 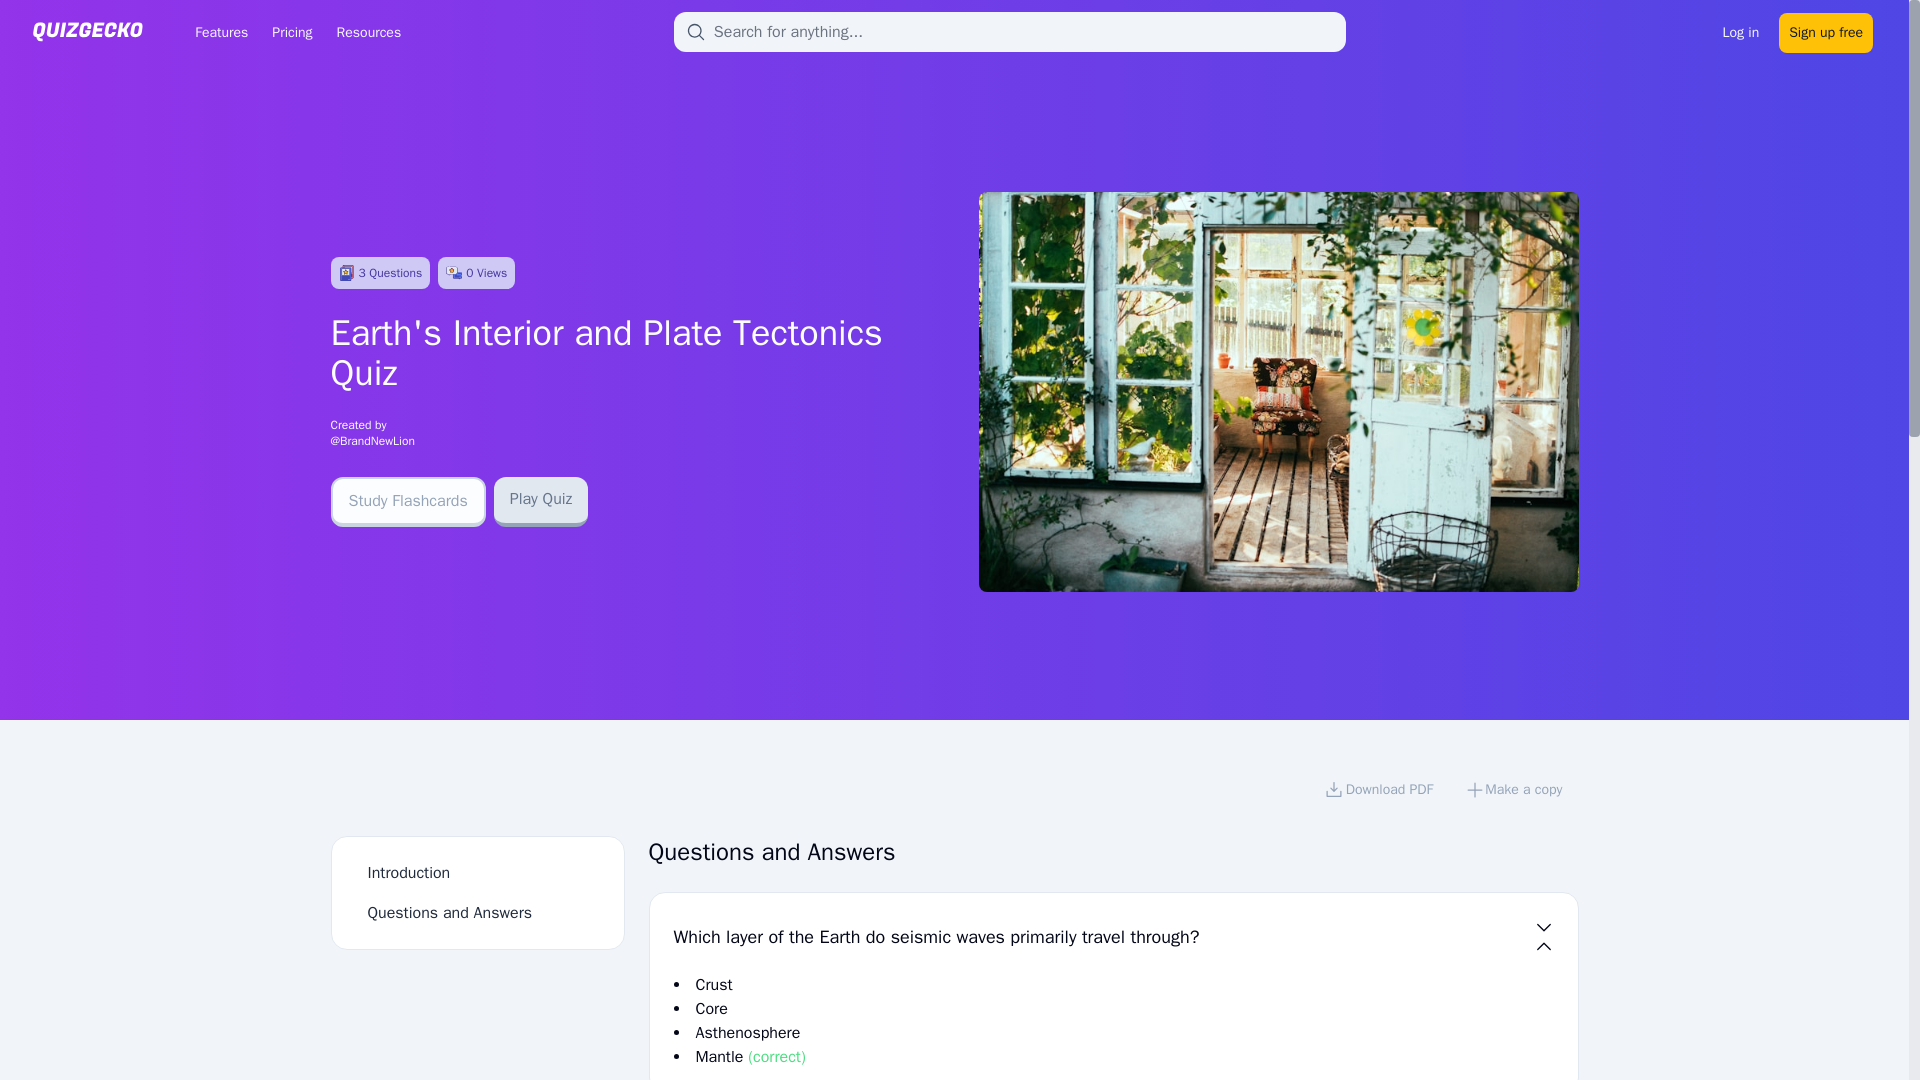 I want to click on Sign up free, so click(x=1826, y=30).